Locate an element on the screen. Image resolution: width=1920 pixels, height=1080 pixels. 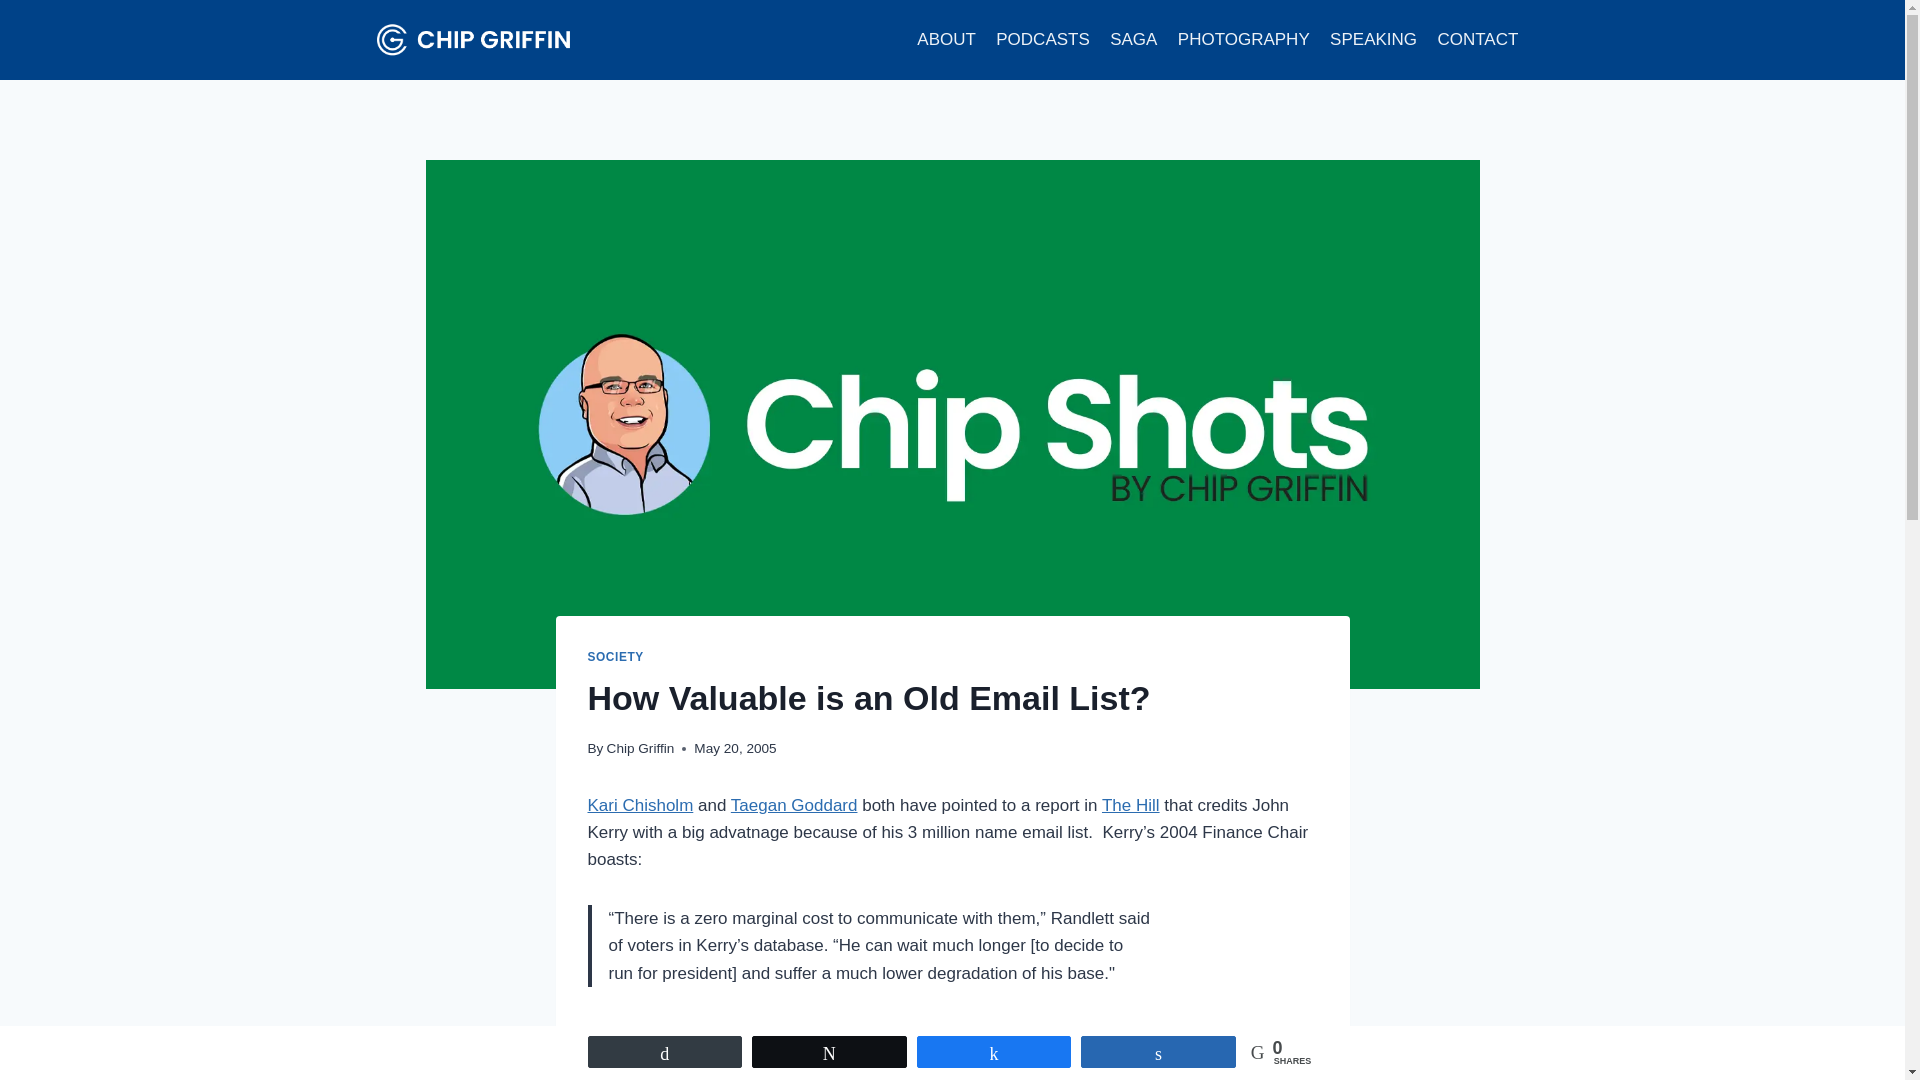
Taegan Goddard is located at coordinates (794, 805).